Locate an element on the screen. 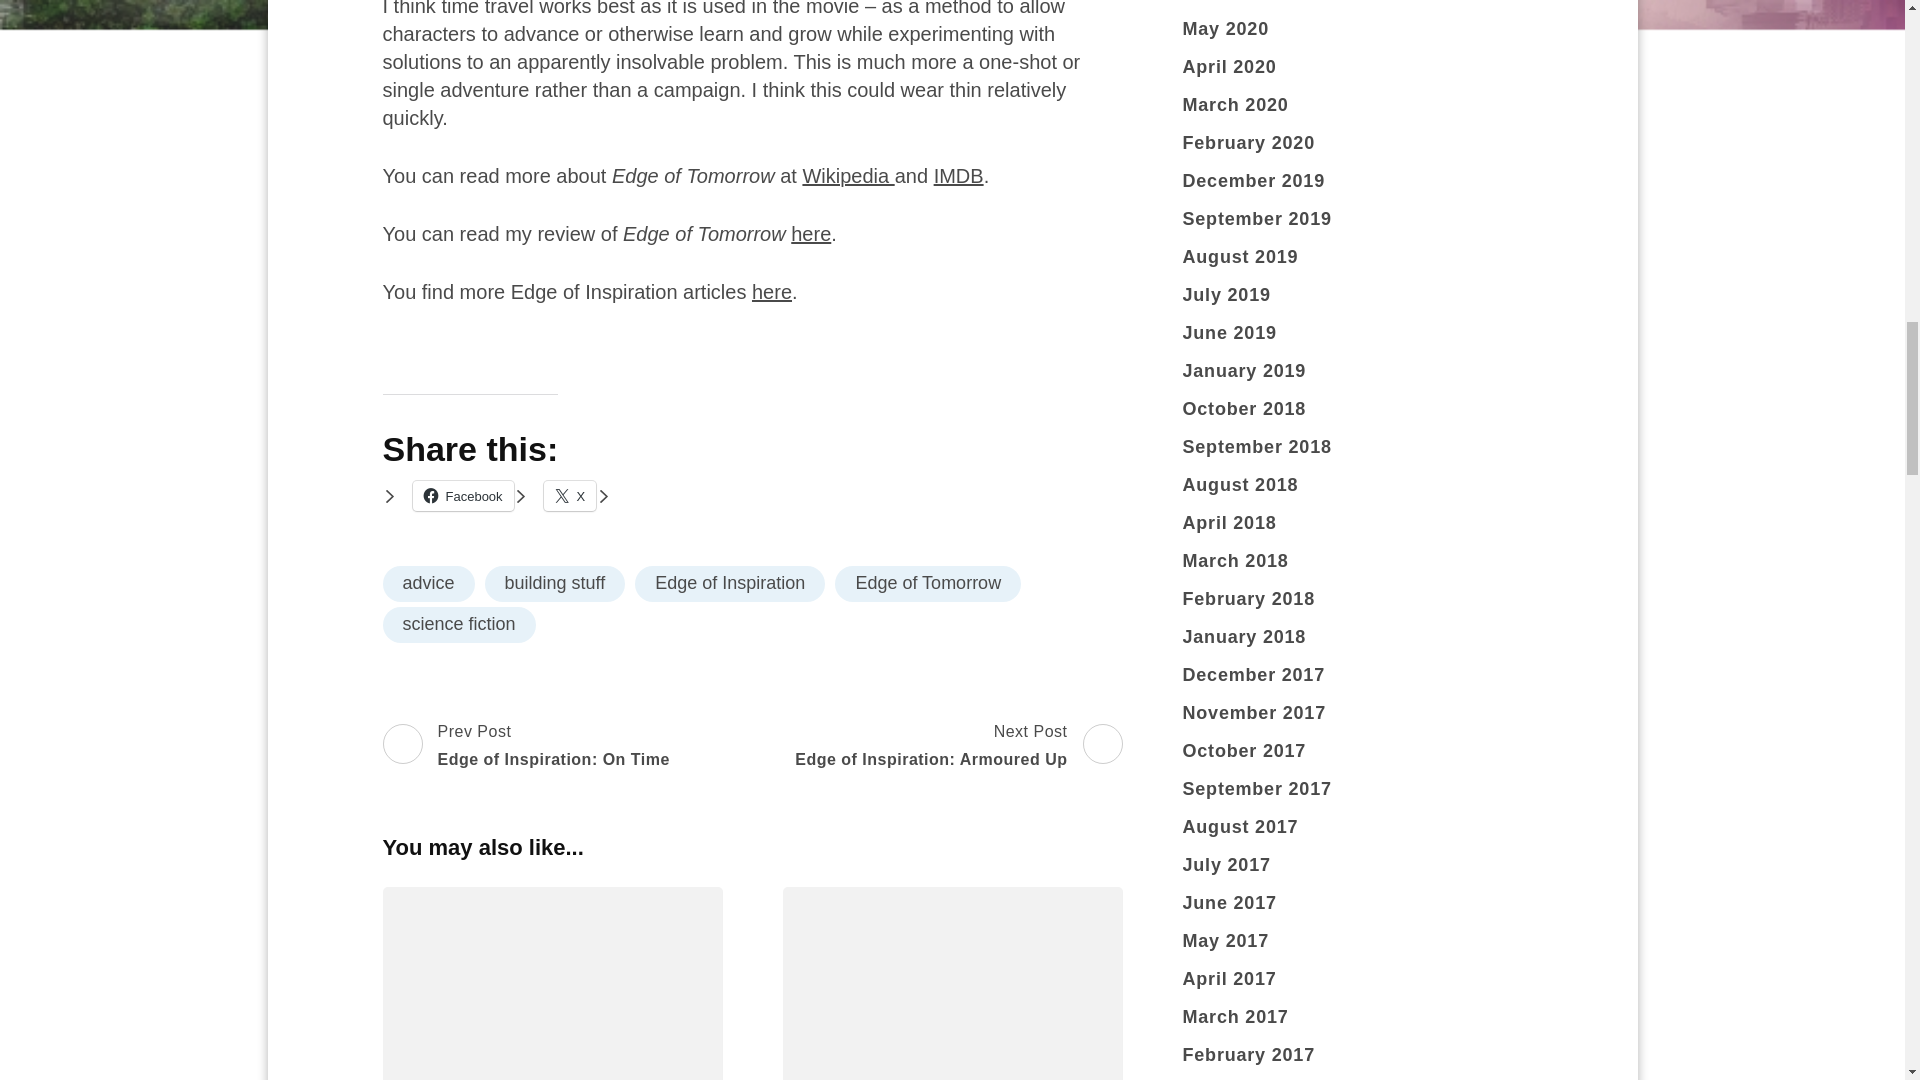  building stuff is located at coordinates (928, 583).